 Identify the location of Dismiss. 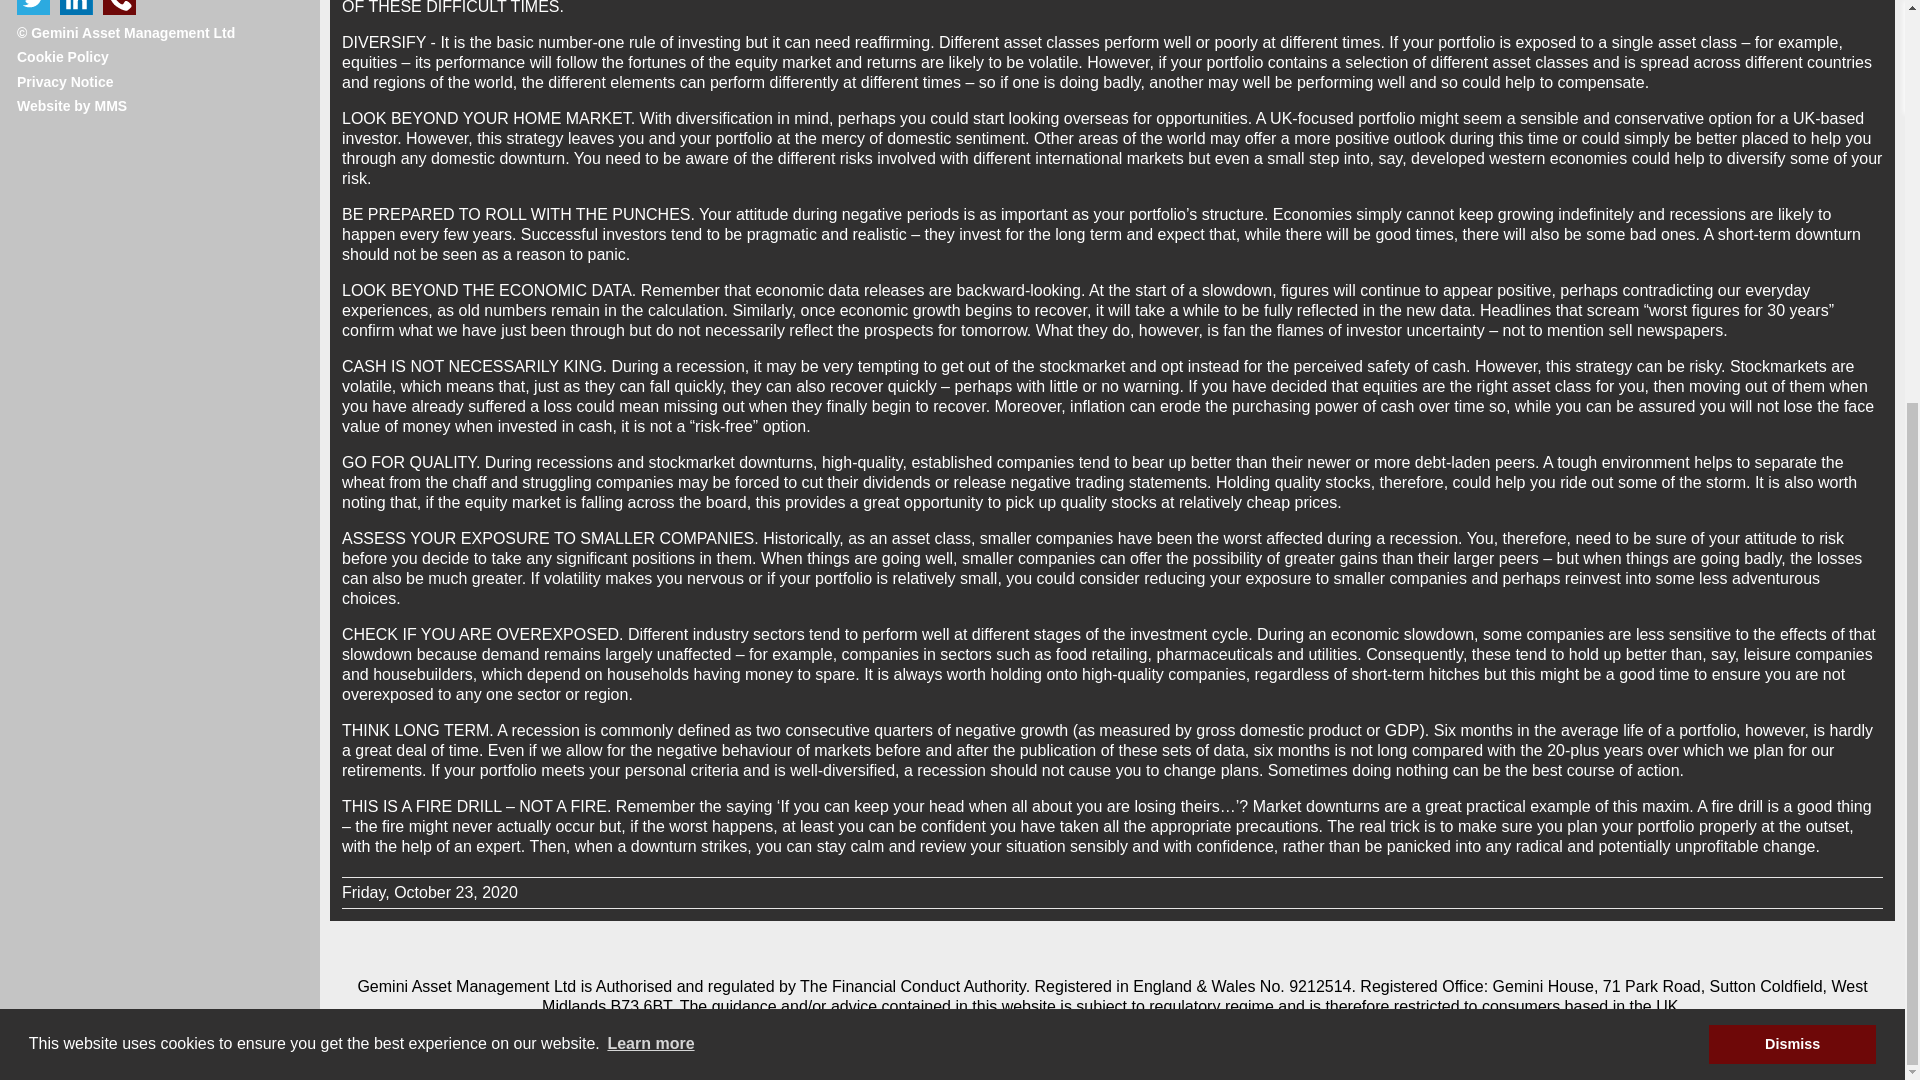
(1792, 410).